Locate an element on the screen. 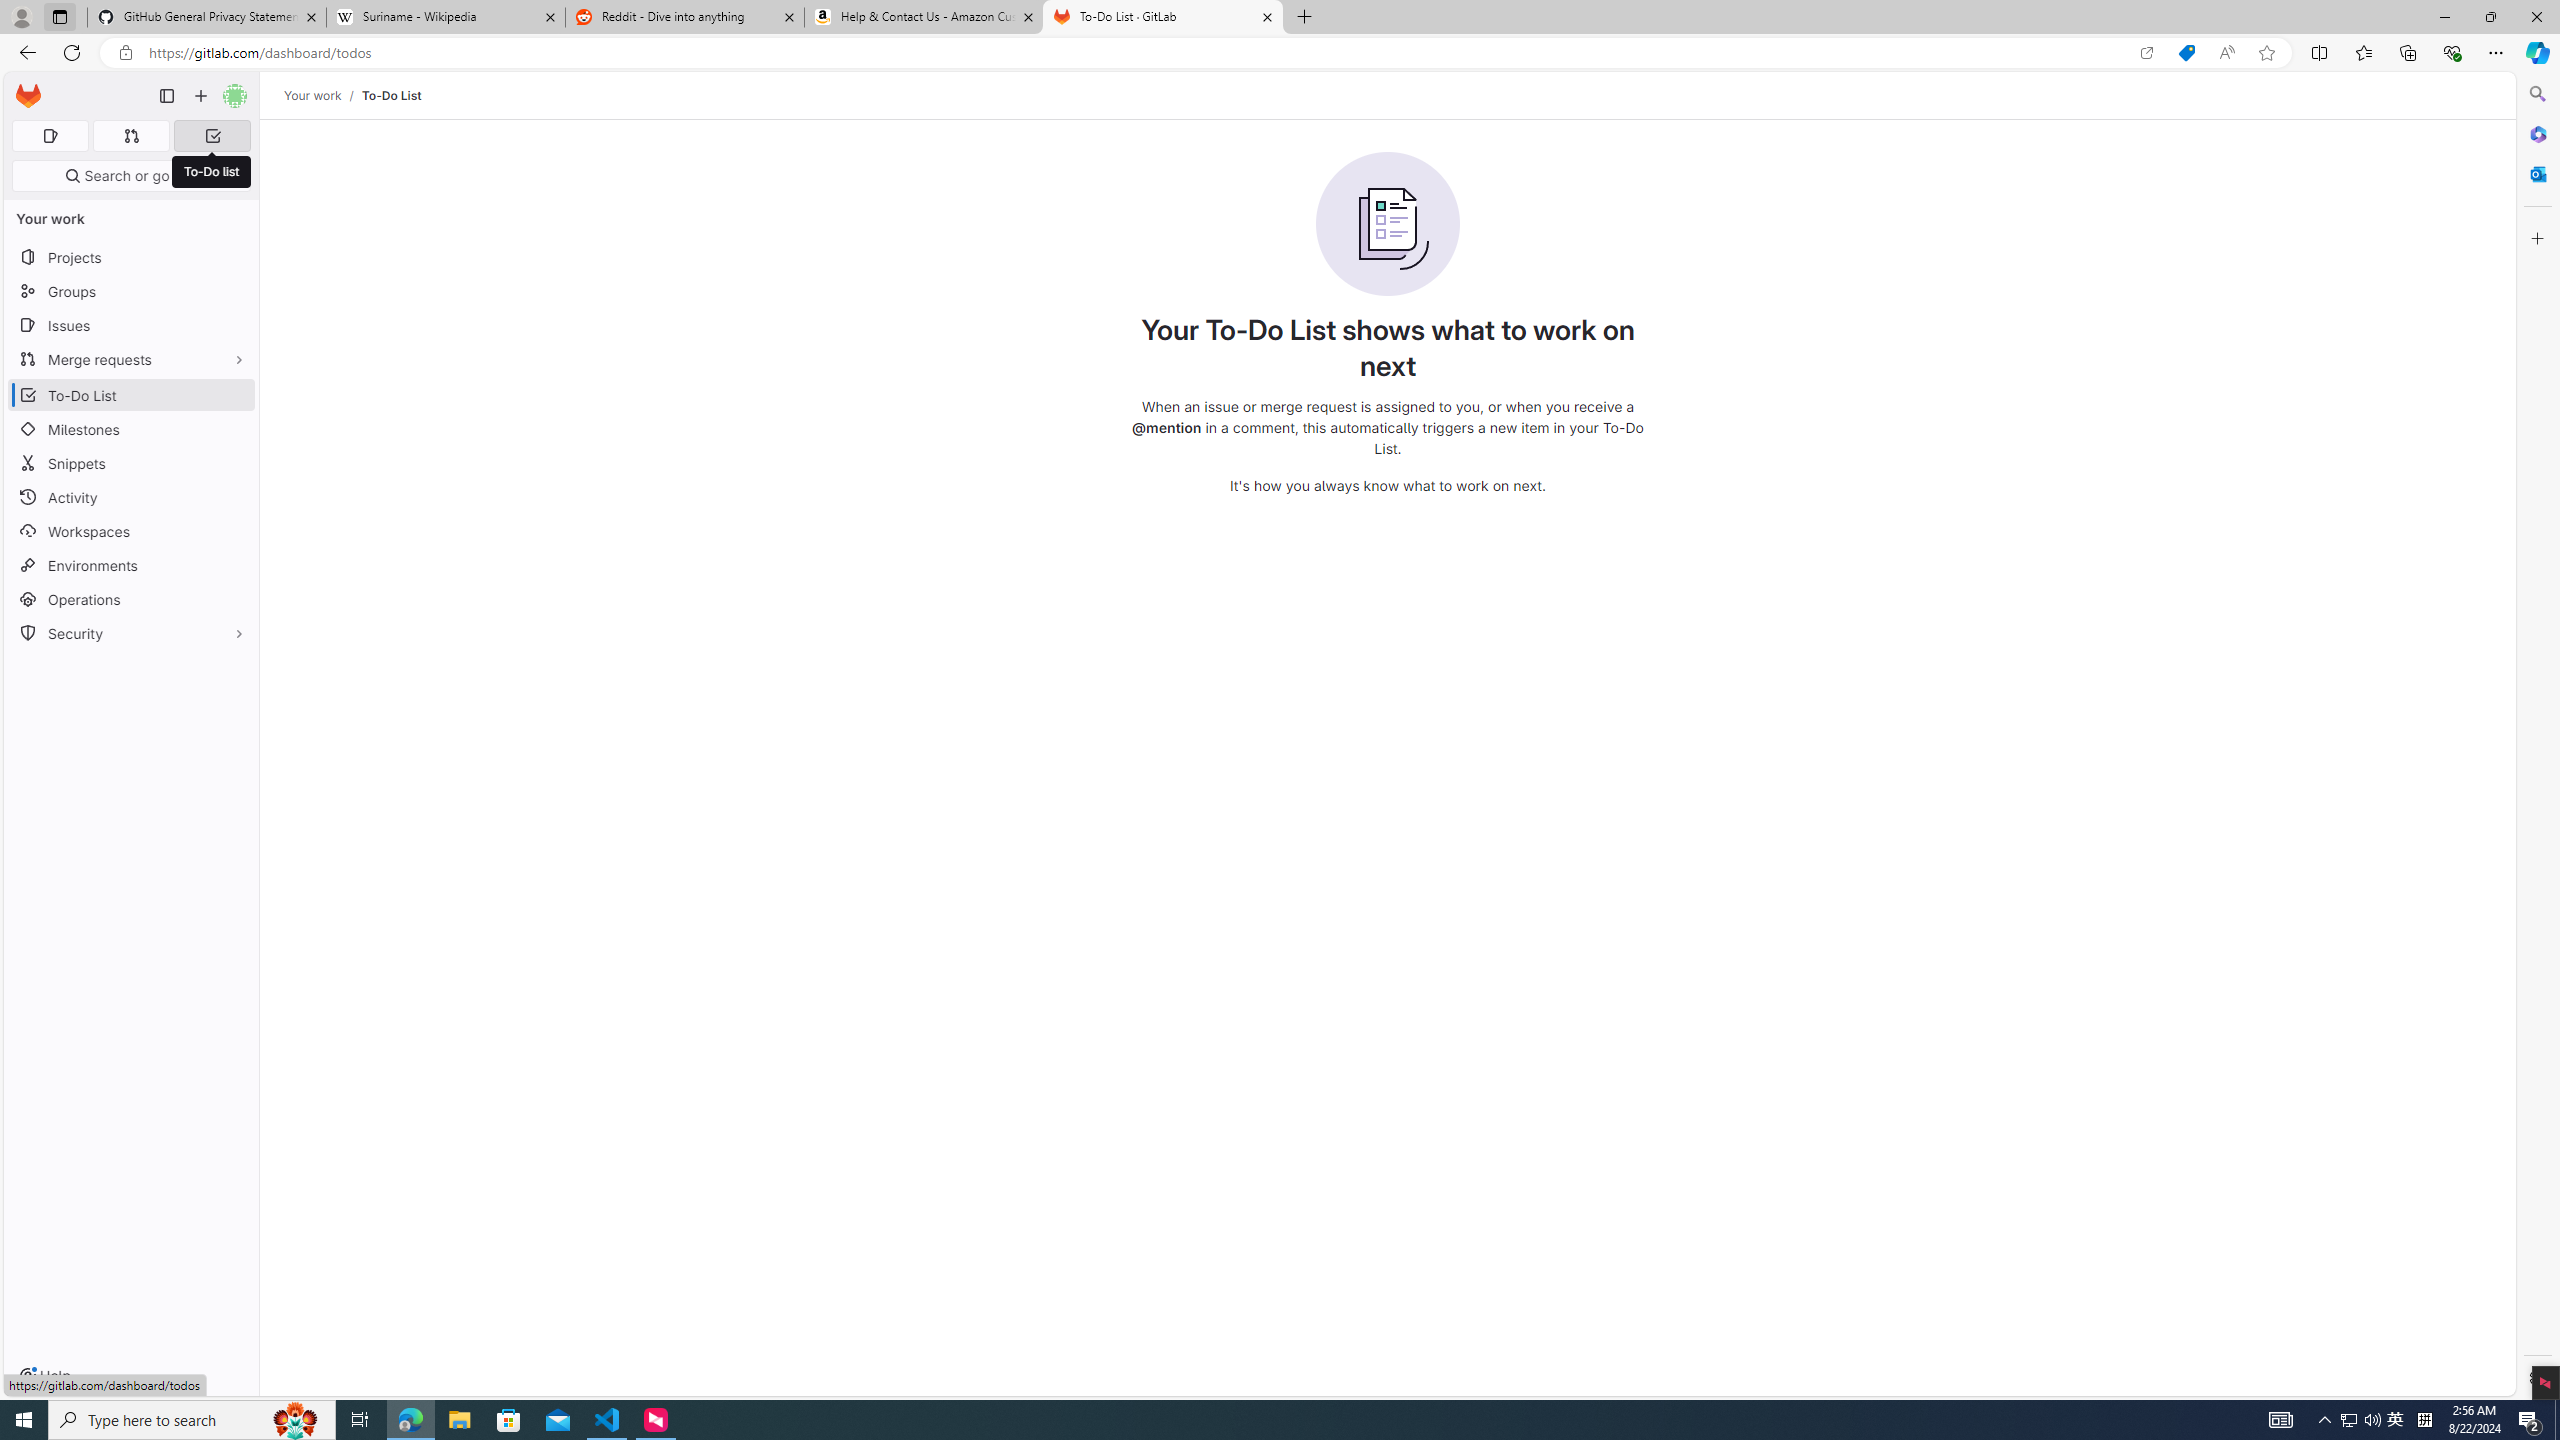 The width and height of the screenshot is (2560, 1440). To-Do list 0 is located at coordinates (212, 136).